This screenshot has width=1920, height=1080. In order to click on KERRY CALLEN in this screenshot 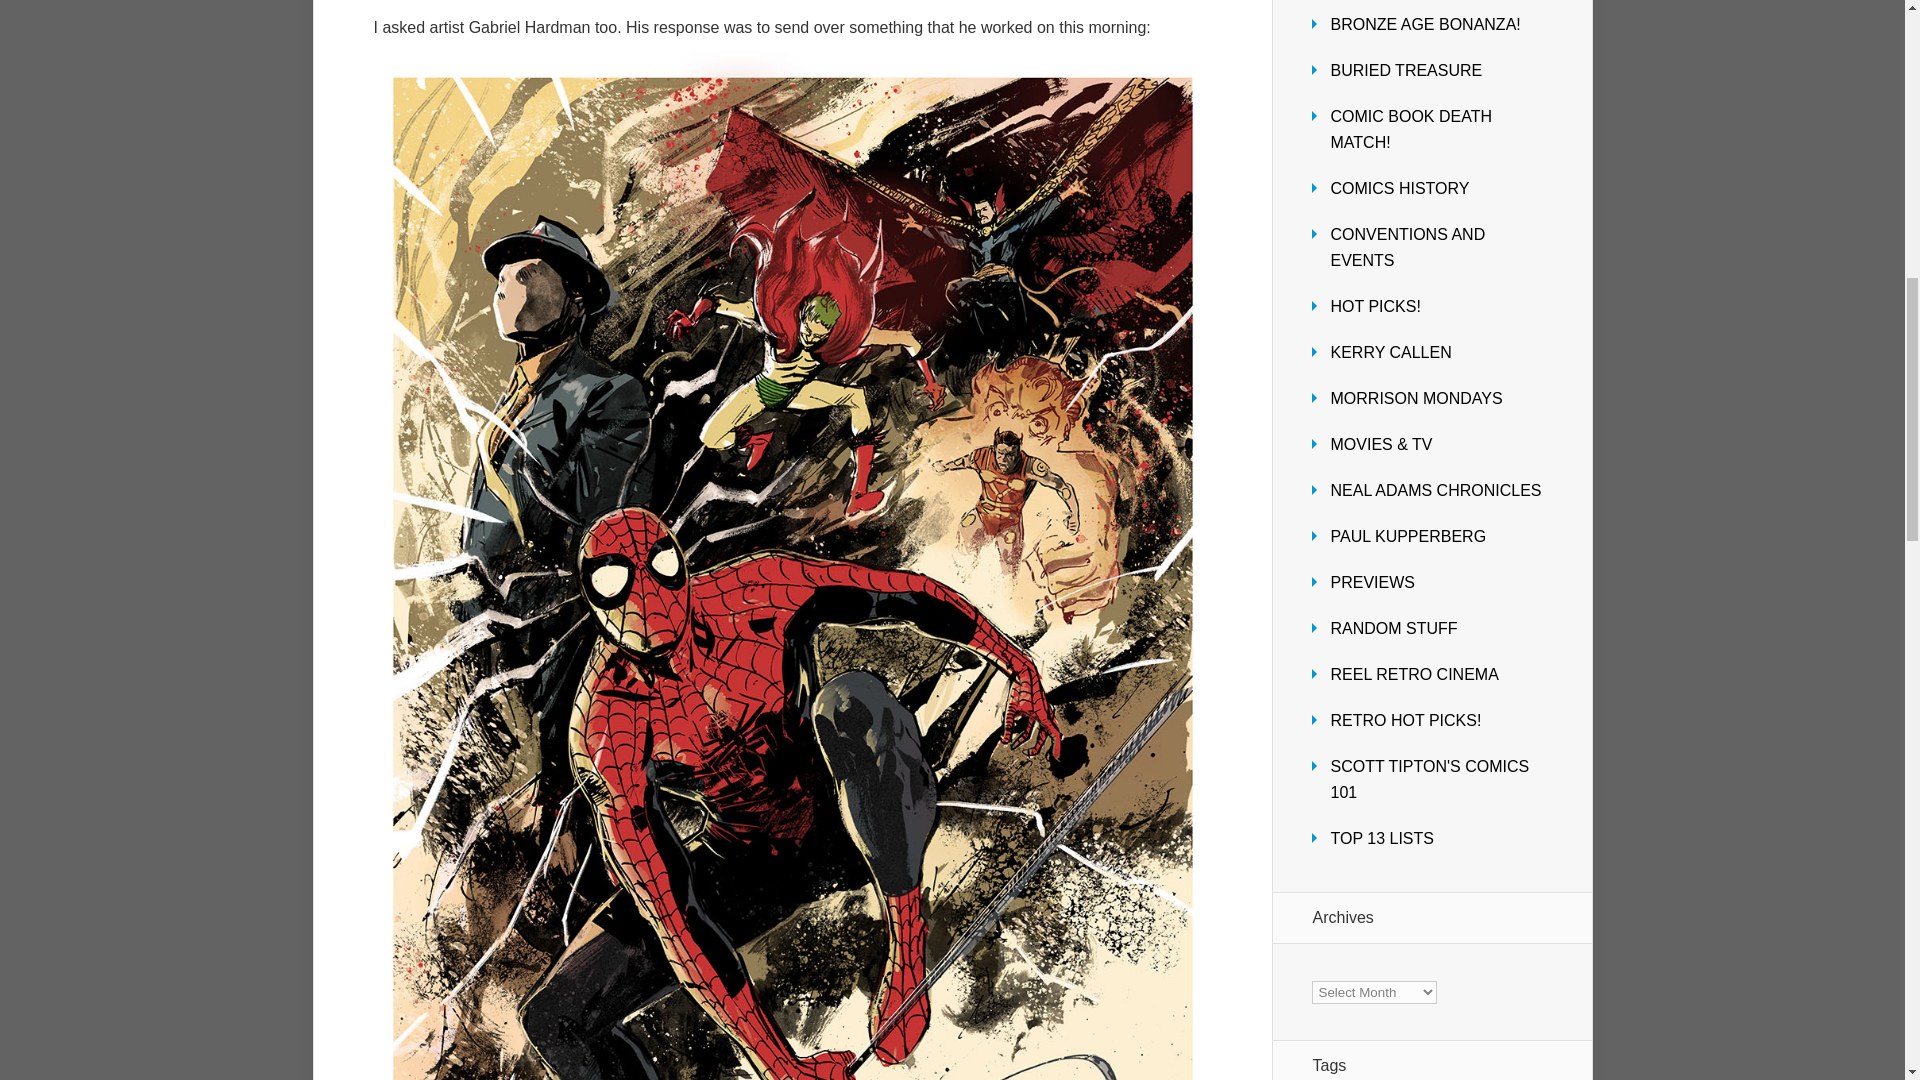, I will do `click(1390, 352)`.